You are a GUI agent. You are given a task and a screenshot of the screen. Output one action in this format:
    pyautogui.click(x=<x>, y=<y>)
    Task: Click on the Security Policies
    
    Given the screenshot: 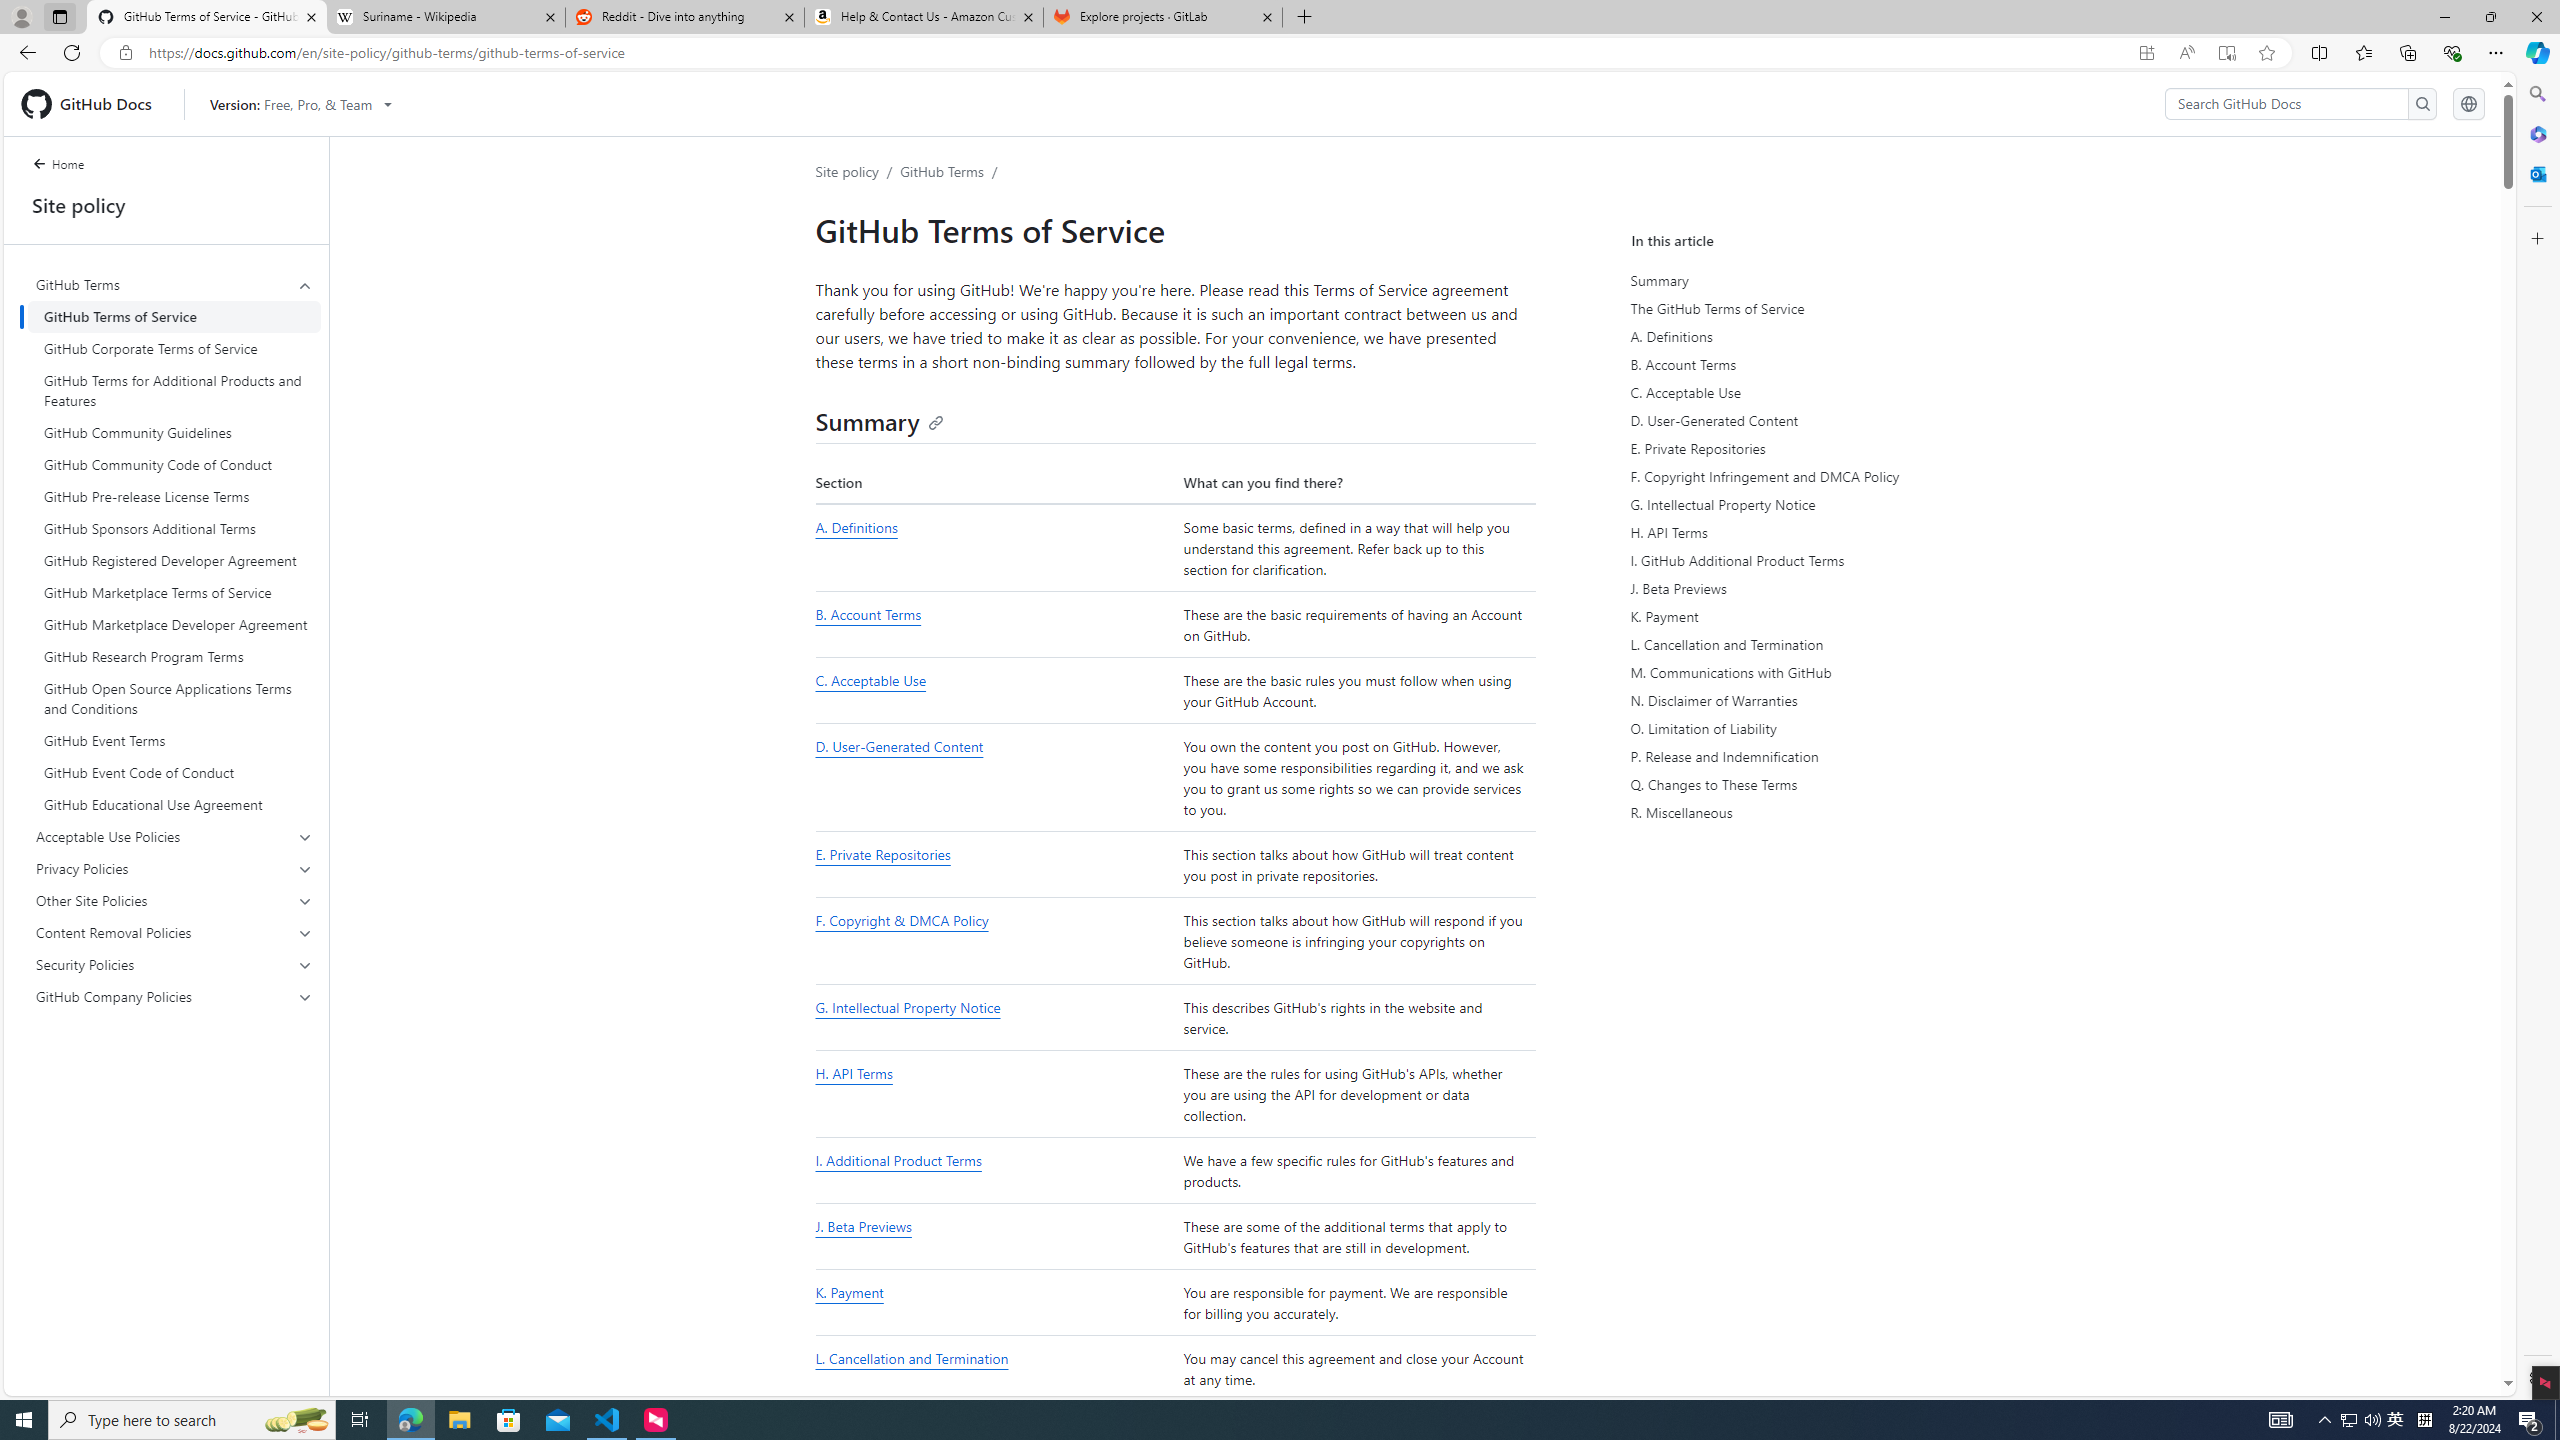 What is the action you would take?
    pyautogui.click(x=175, y=964)
    